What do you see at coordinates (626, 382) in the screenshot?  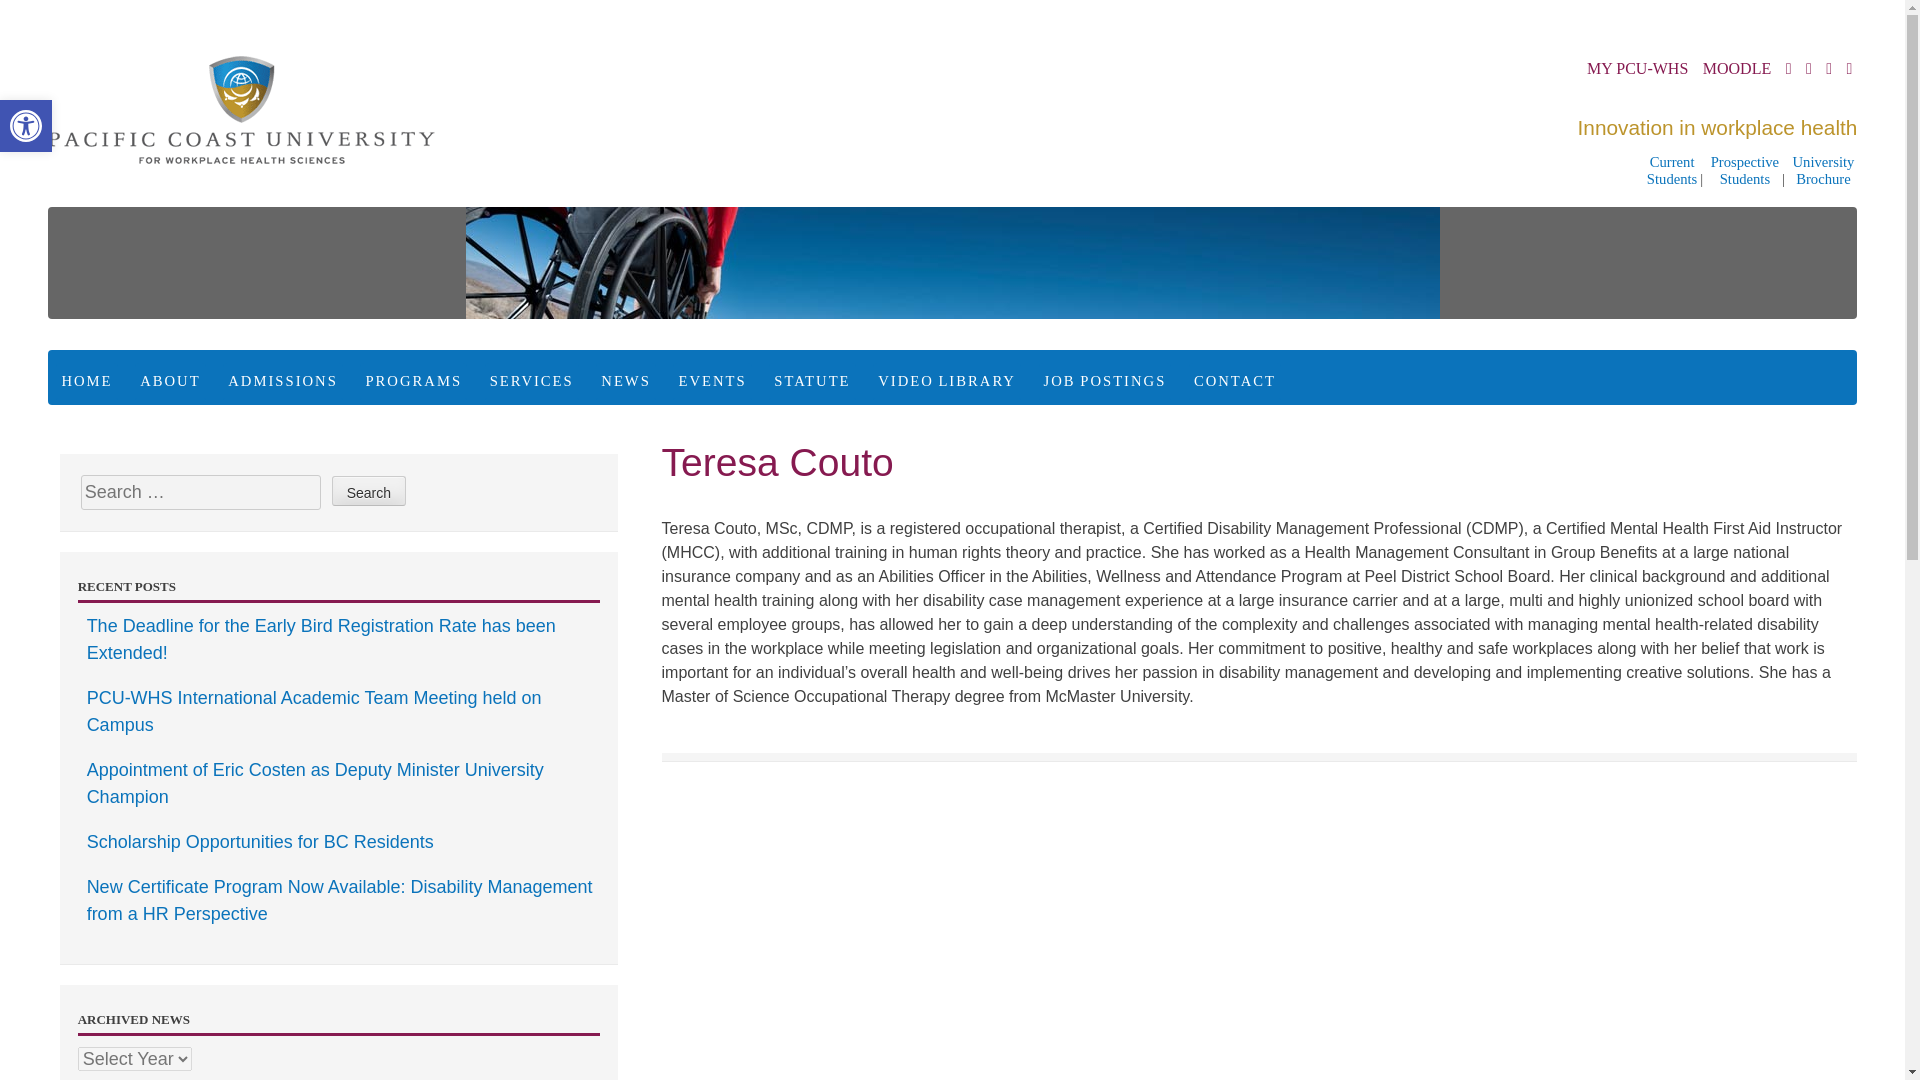 I see `JOB POSTINGS` at bounding box center [626, 382].